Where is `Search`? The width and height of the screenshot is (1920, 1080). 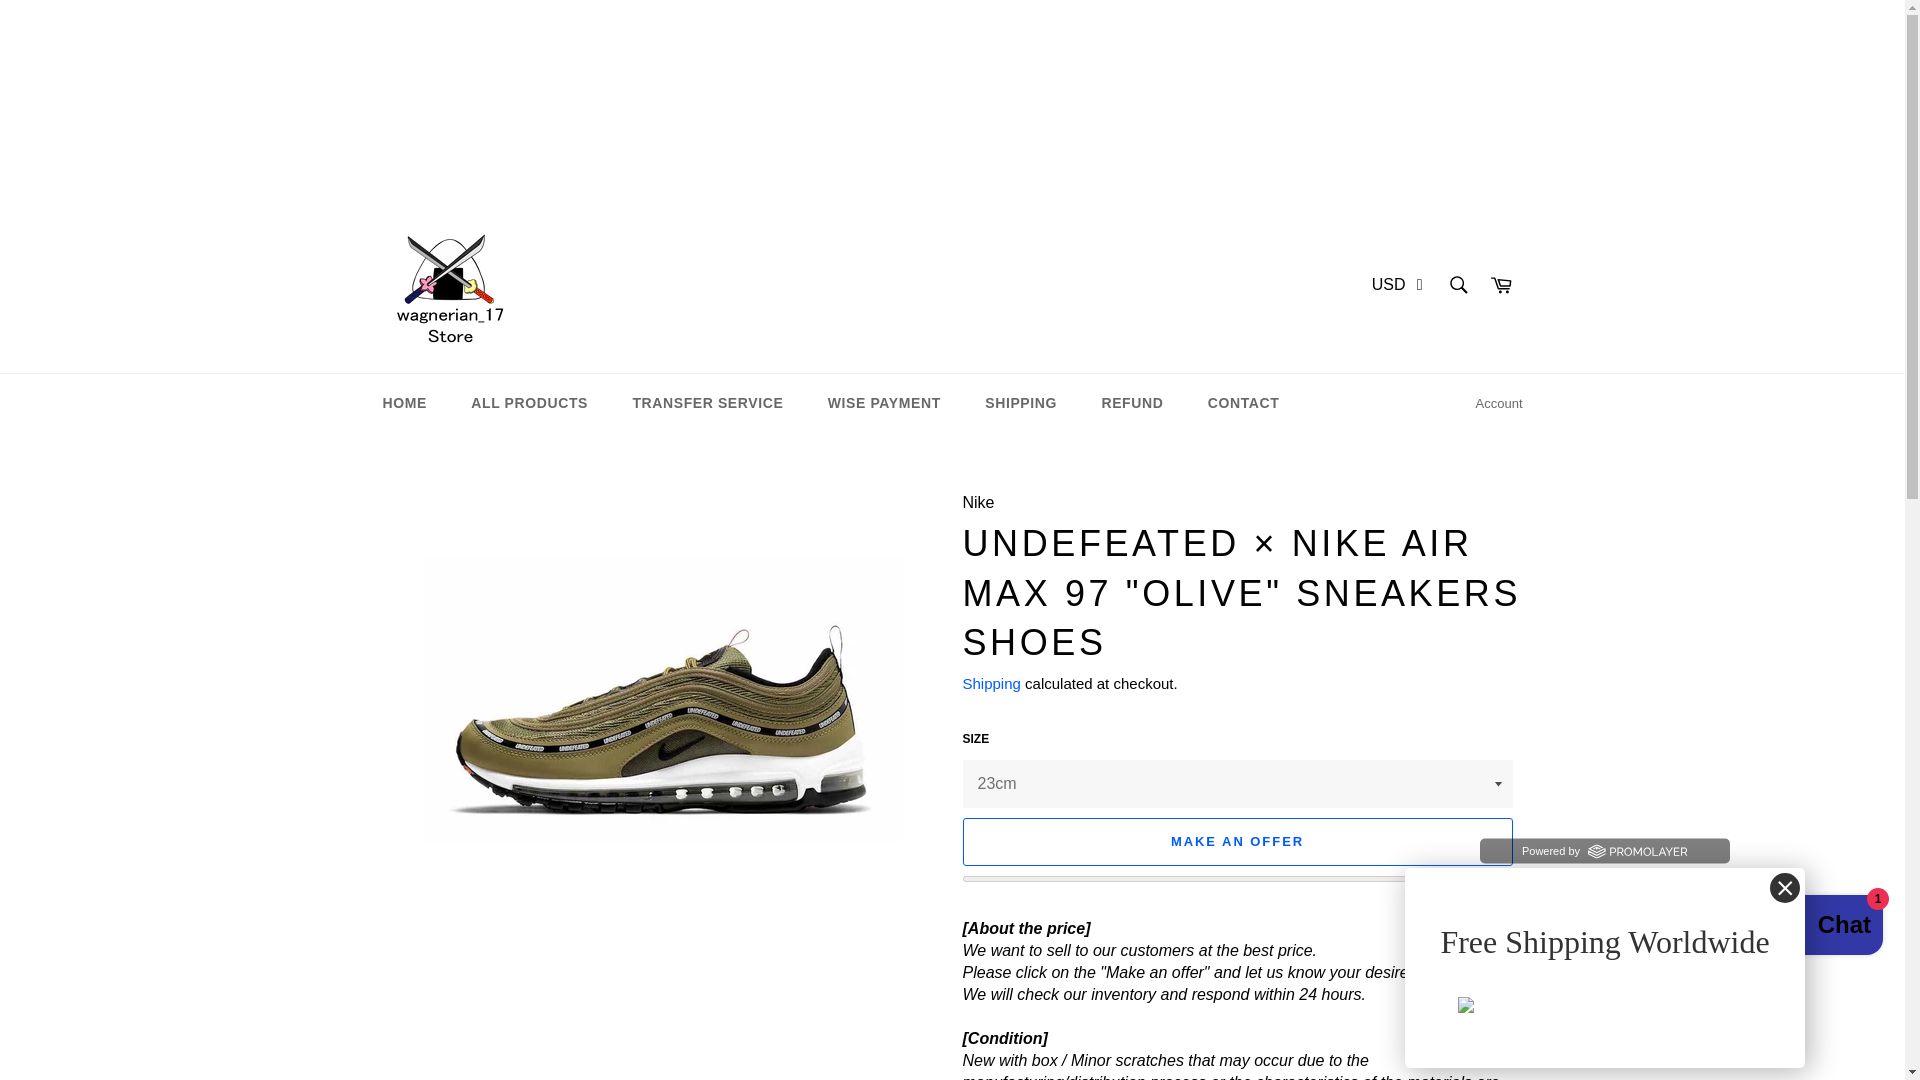
Search is located at coordinates (1457, 284).